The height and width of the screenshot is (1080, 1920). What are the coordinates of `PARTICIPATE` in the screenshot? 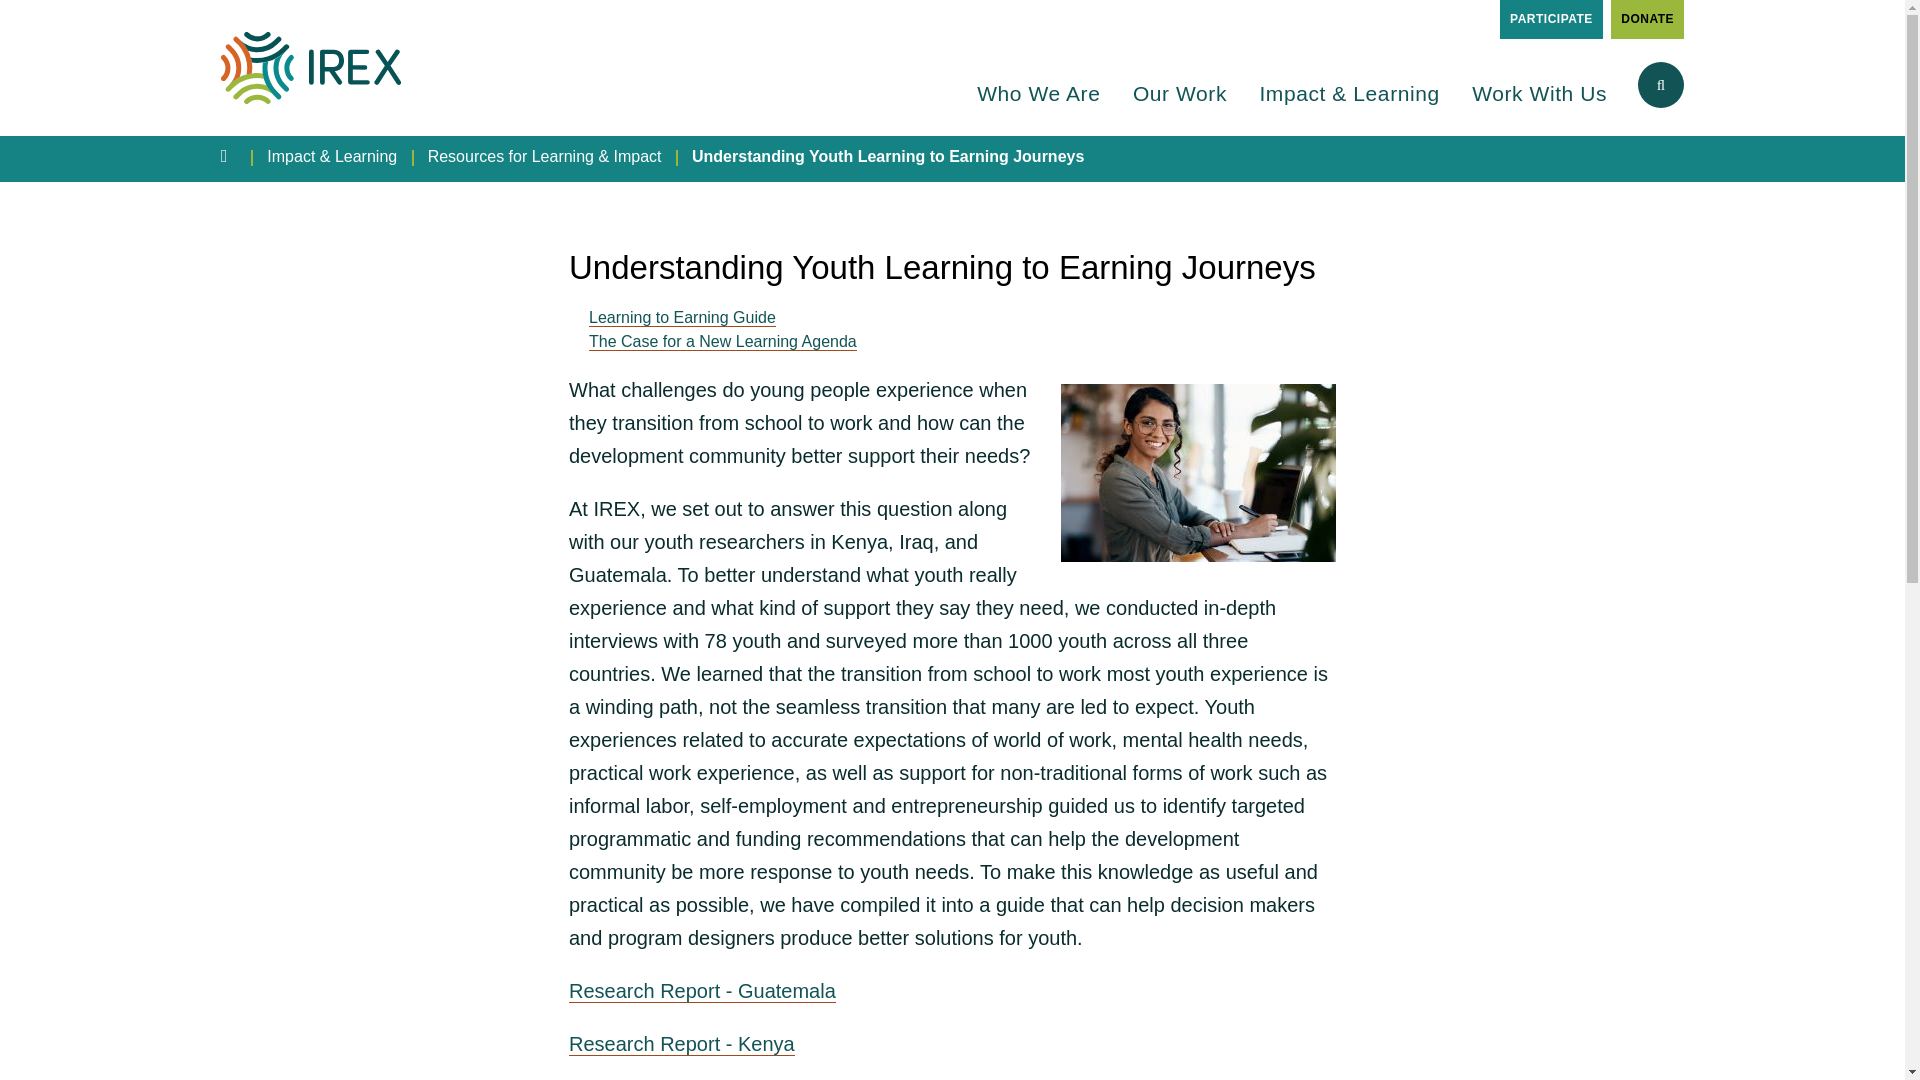 It's located at (1551, 19).